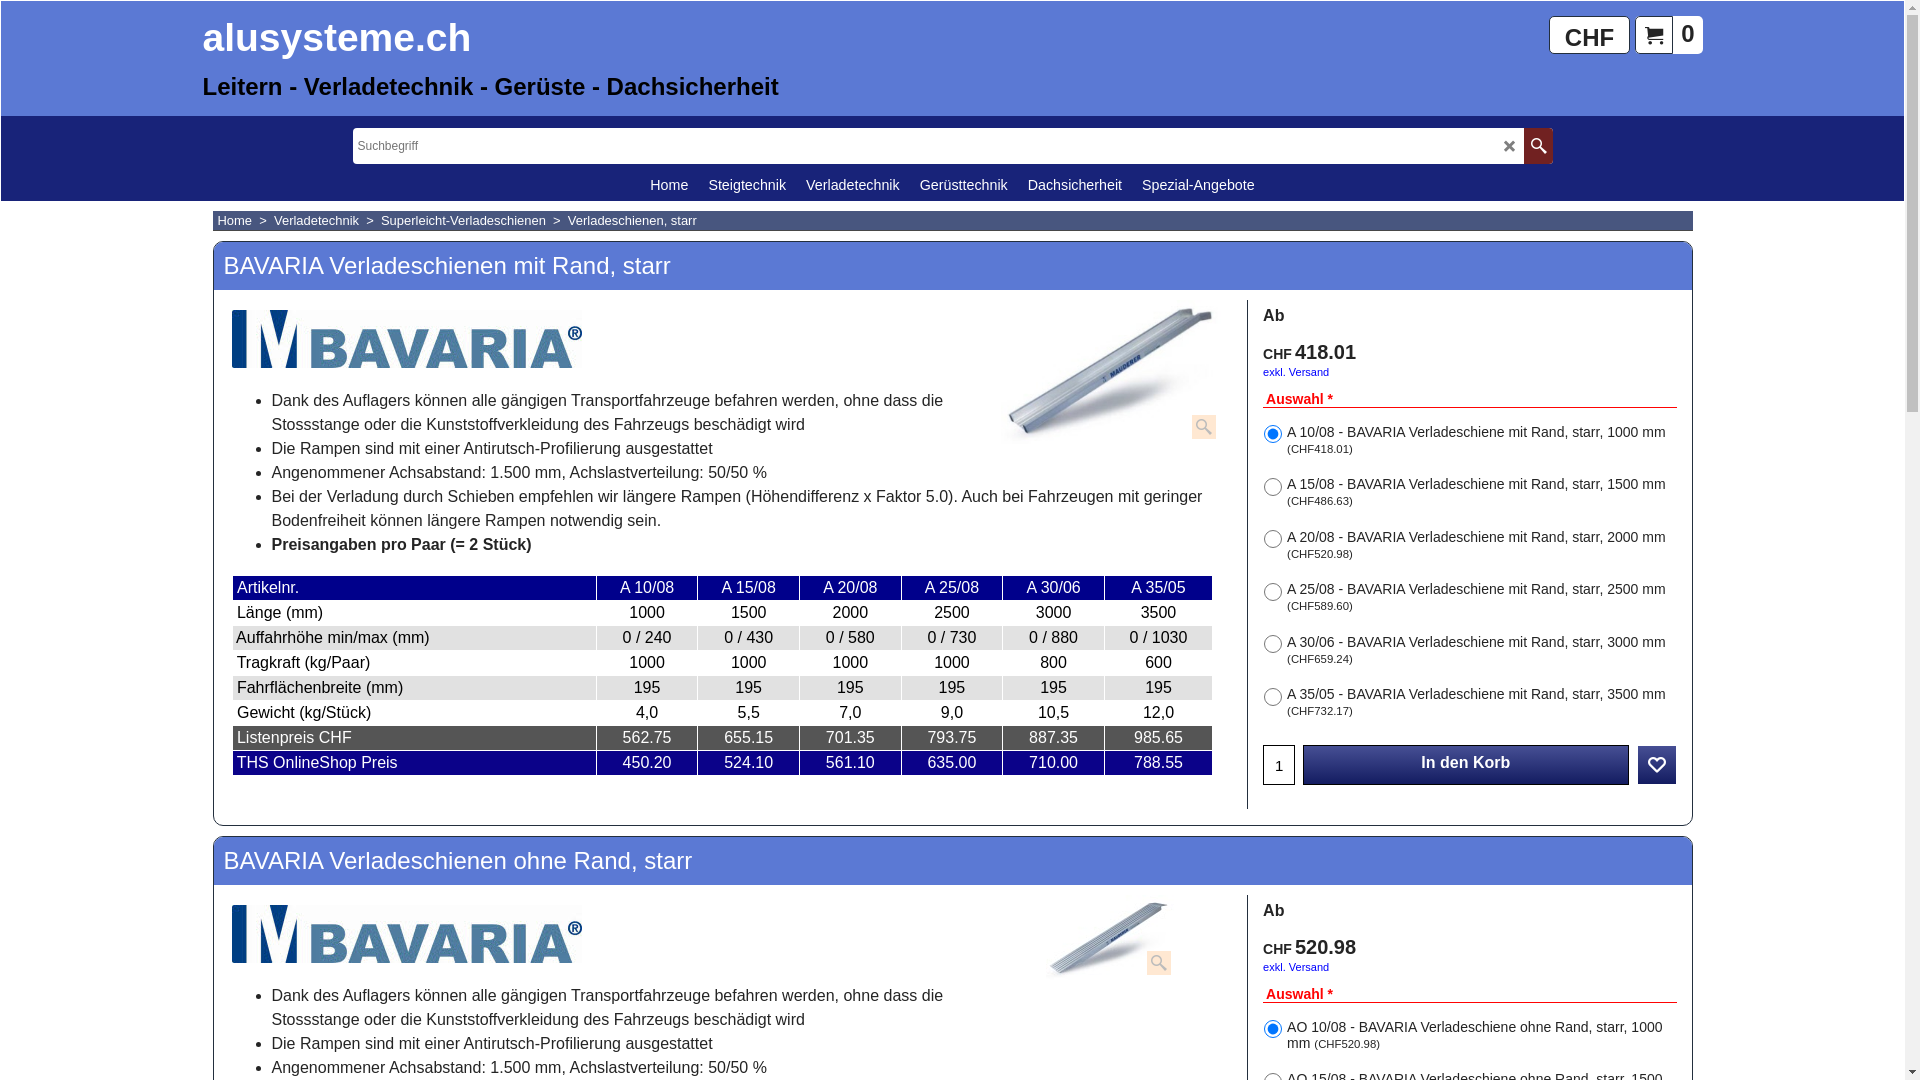 The image size is (1920, 1080). What do you see at coordinates (474, 220) in the screenshot?
I see `Superleicht-Verladeschienen  > ` at bounding box center [474, 220].